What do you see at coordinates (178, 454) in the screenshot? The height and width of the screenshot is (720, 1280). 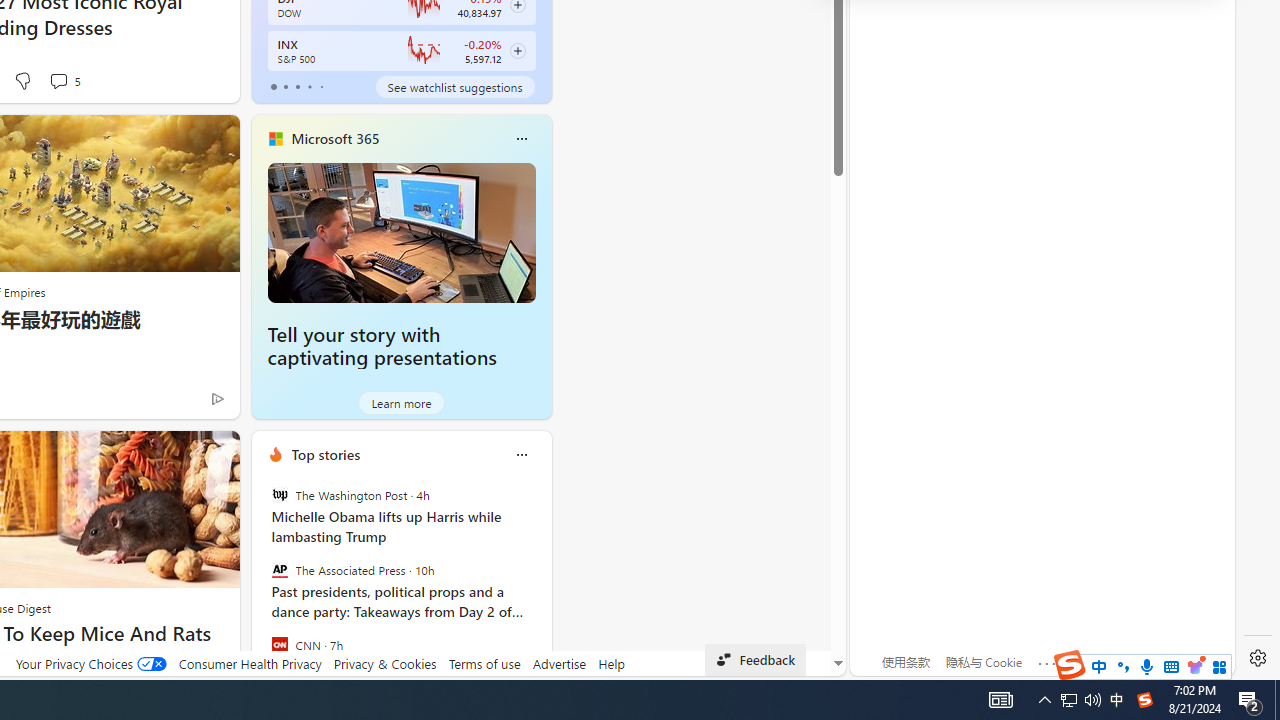 I see `Hide this story` at bounding box center [178, 454].